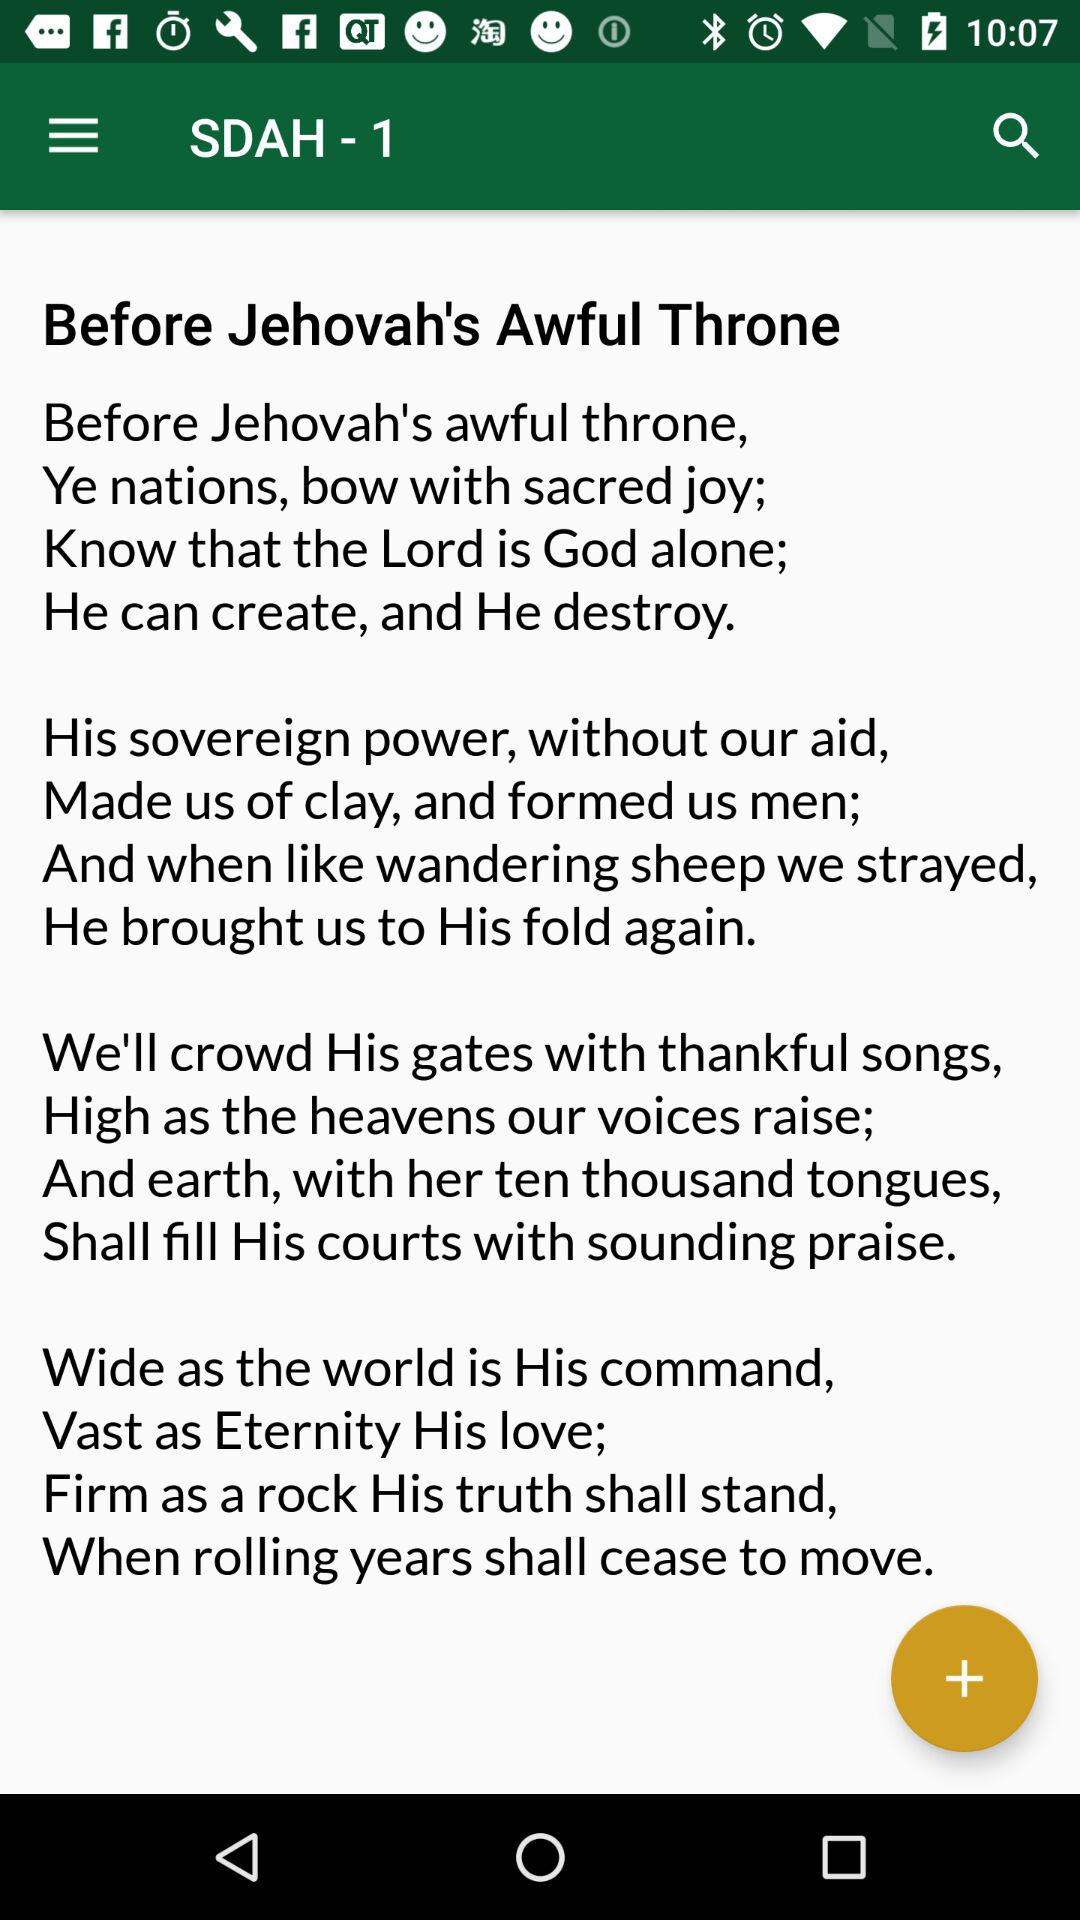  Describe the element at coordinates (964, 1678) in the screenshot. I see `turn off icon at the bottom right corner` at that location.